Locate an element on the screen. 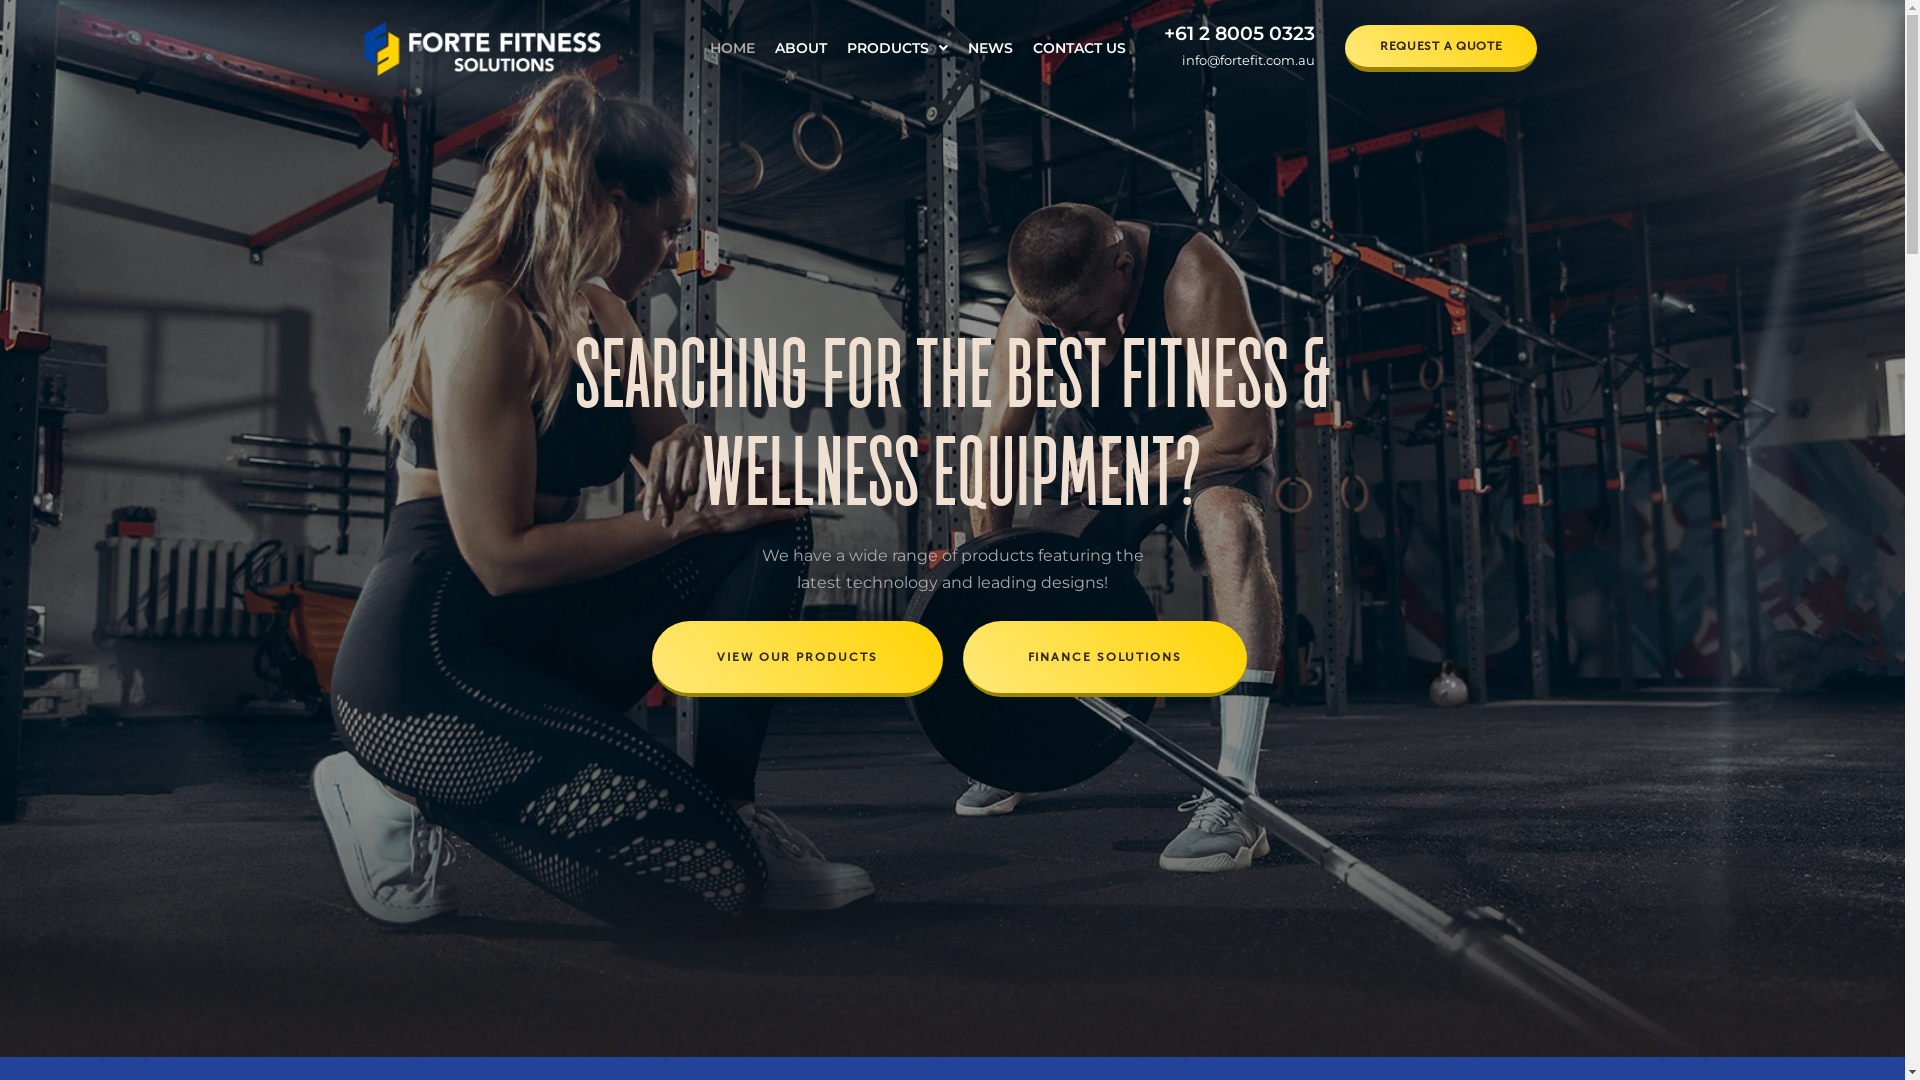  CONTACT US is located at coordinates (1080, 48).